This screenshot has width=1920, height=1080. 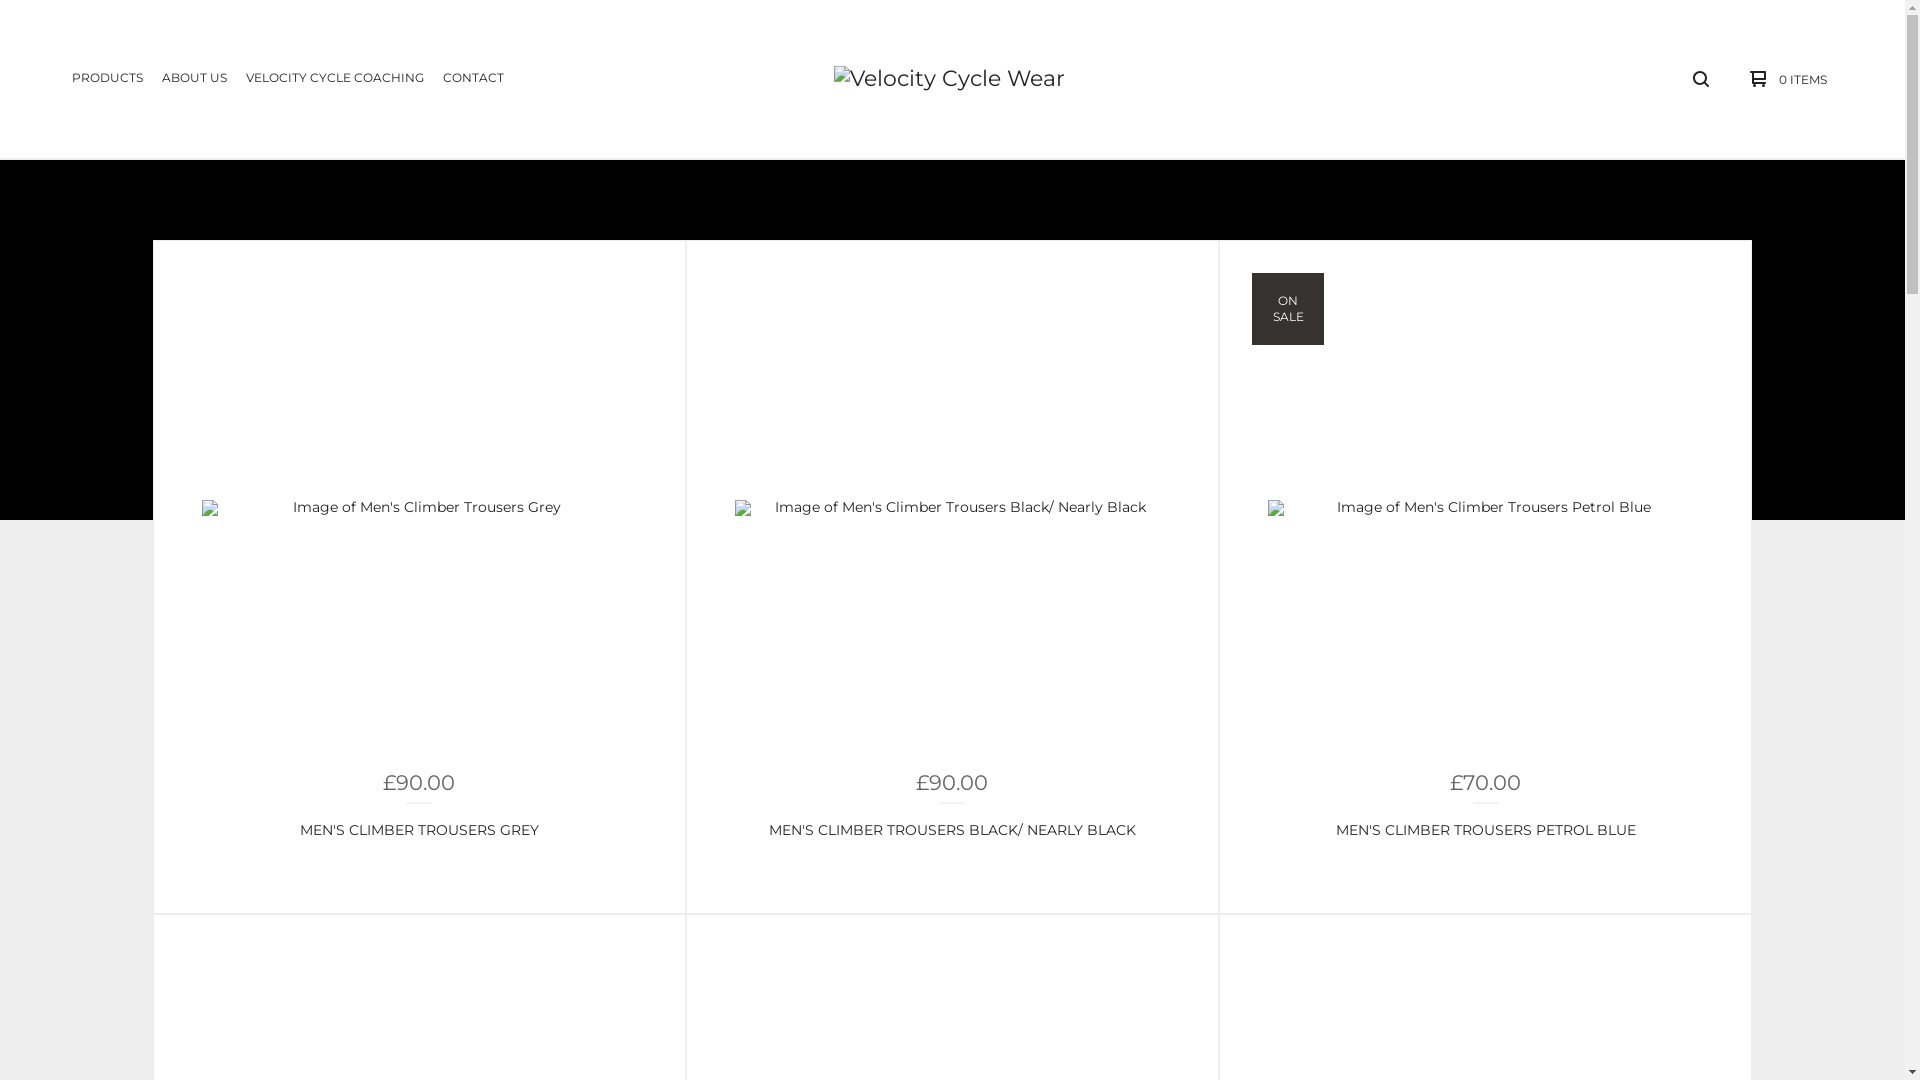 What do you see at coordinates (474, 79) in the screenshot?
I see `CONTACT` at bounding box center [474, 79].